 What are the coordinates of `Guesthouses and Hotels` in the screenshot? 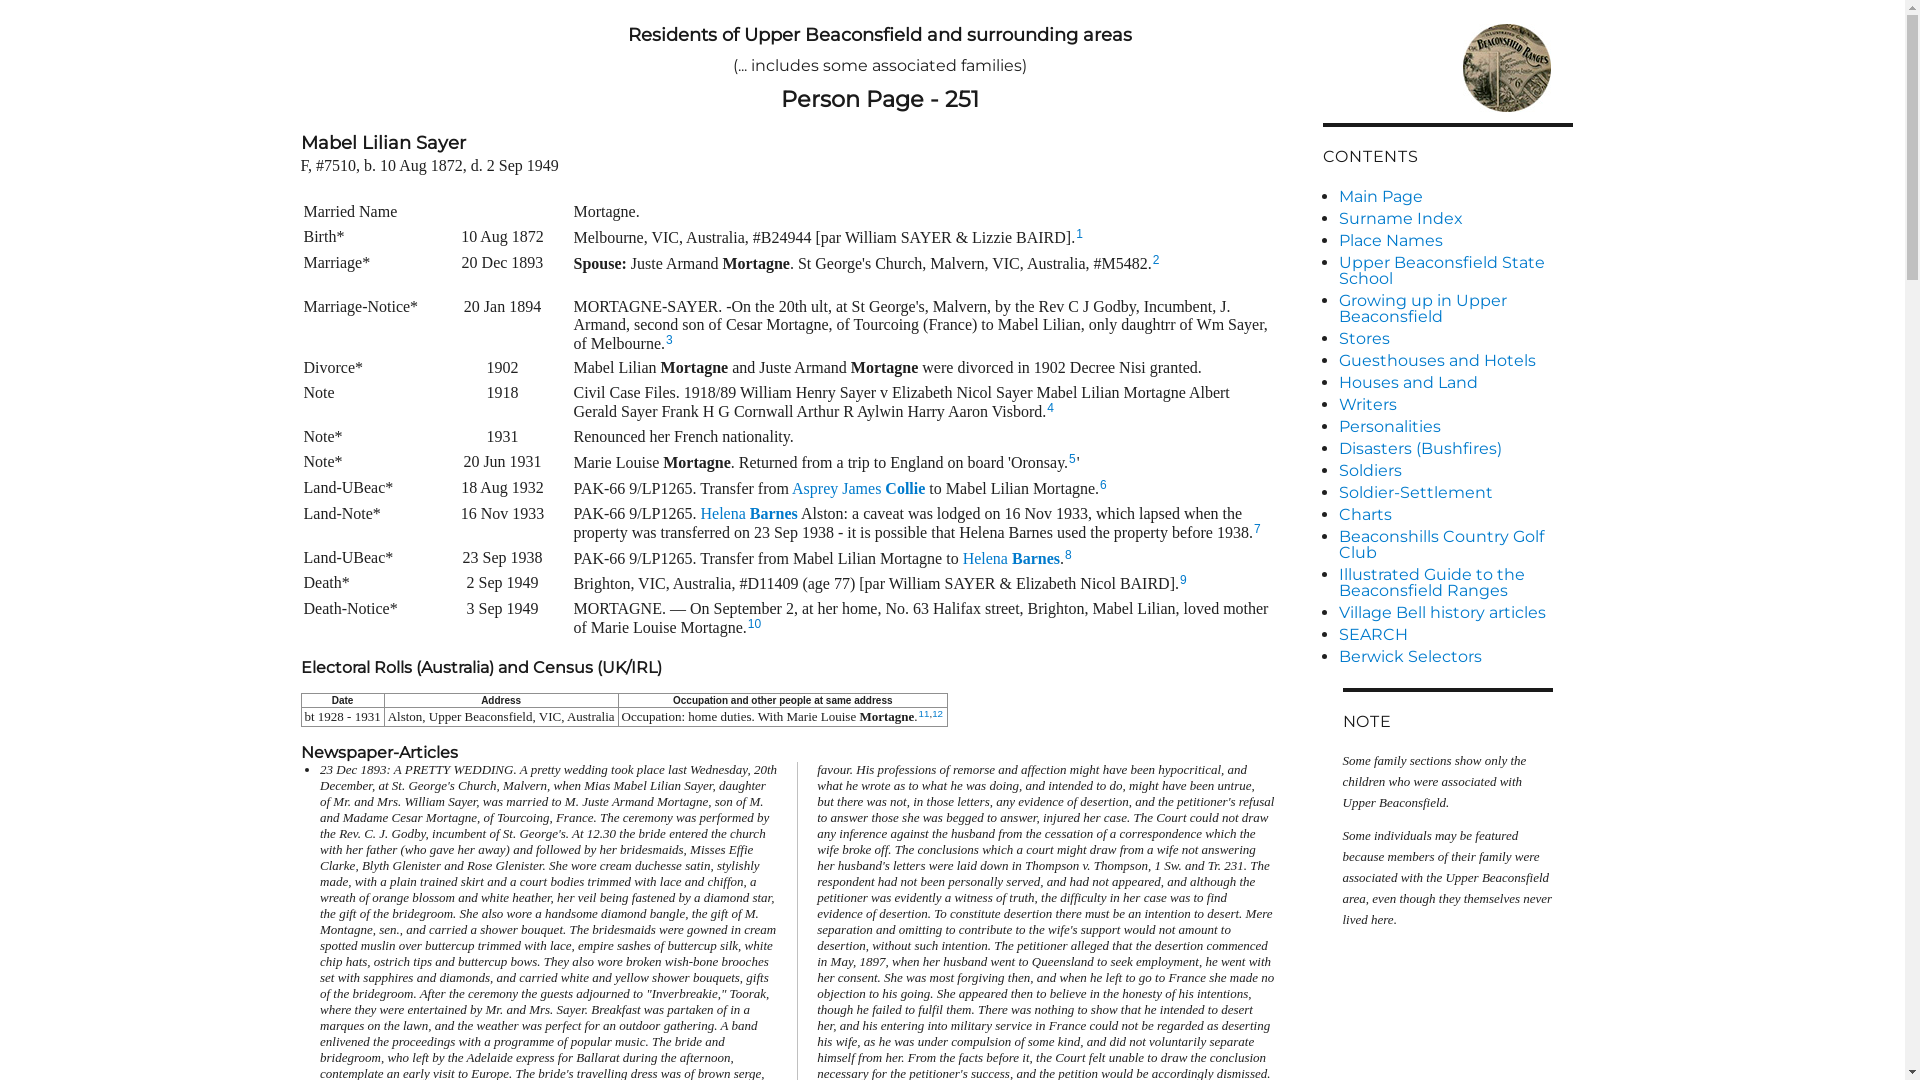 It's located at (1455, 361).